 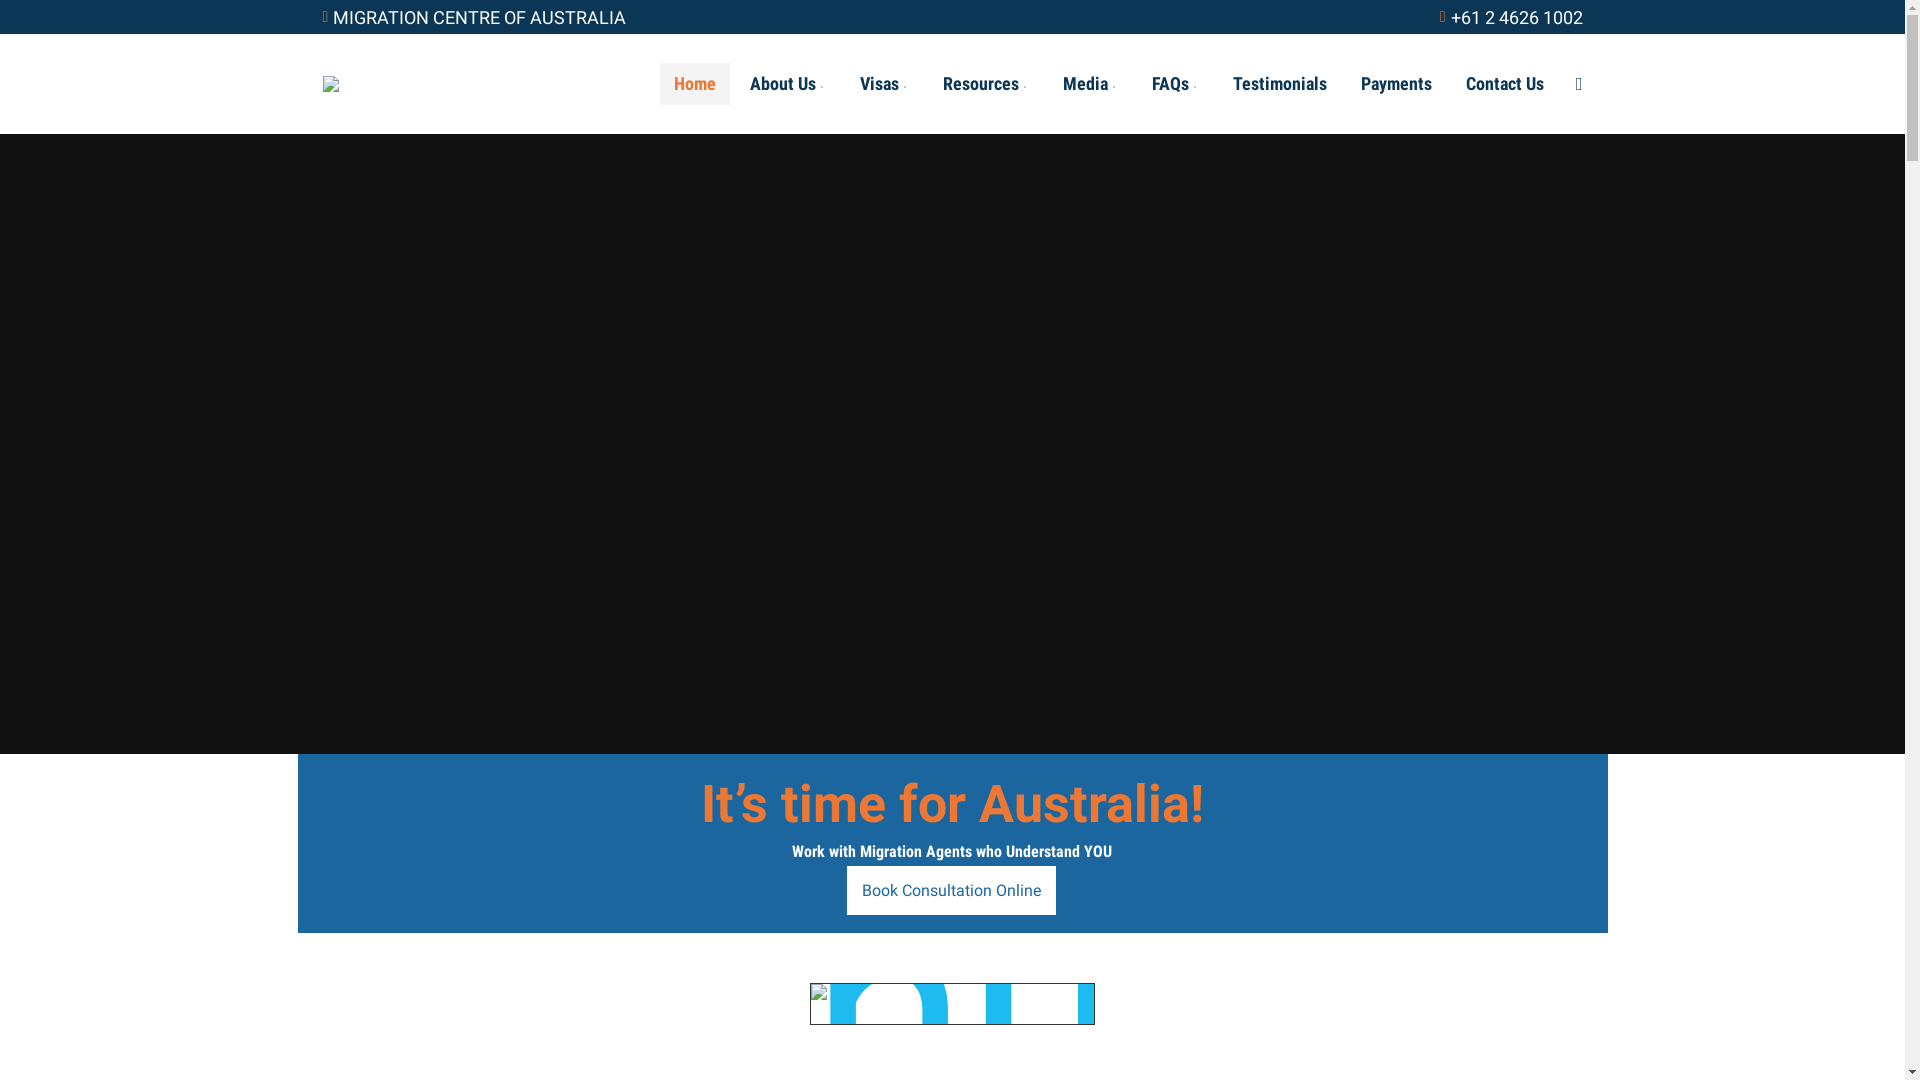 What do you see at coordinates (986, 84) in the screenshot?
I see `Resources` at bounding box center [986, 84].